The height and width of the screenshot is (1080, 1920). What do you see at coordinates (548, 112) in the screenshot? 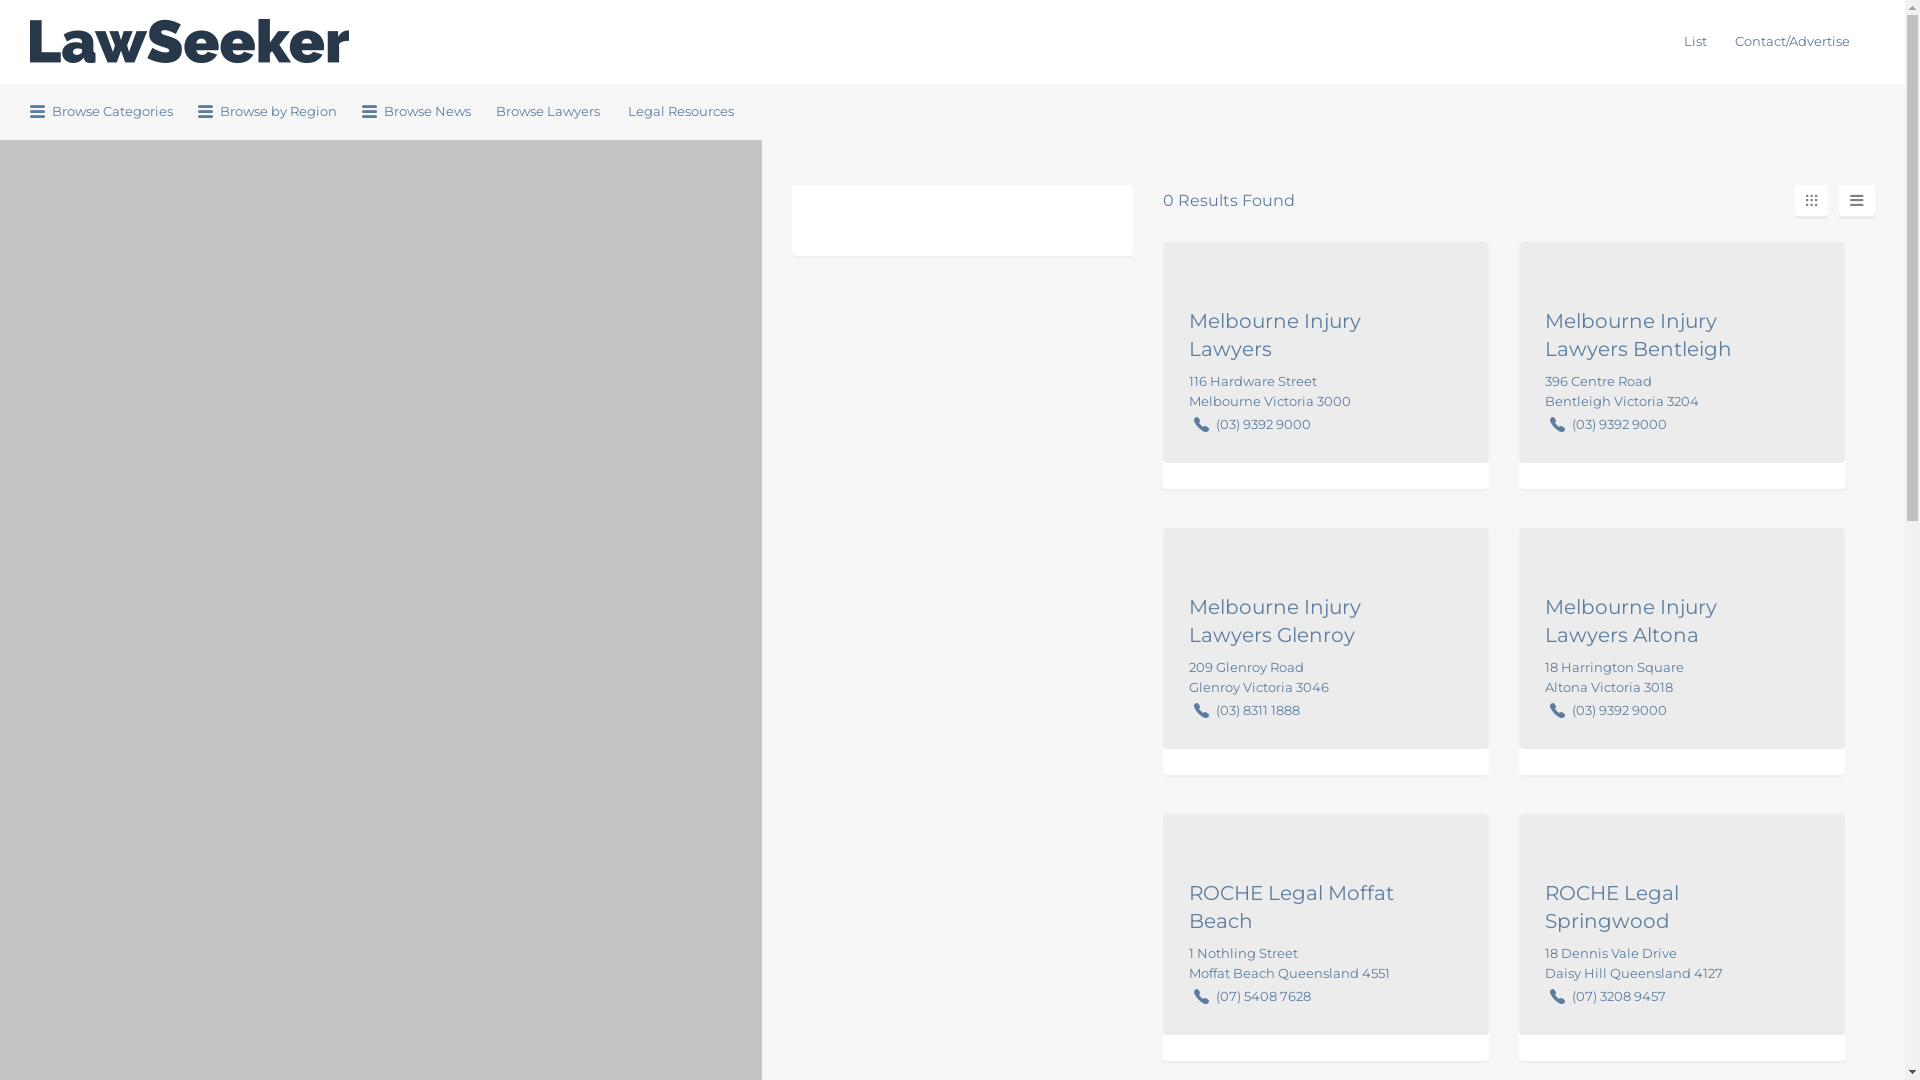
I see `Browse Lawyers` at bounding box center [548, 112].